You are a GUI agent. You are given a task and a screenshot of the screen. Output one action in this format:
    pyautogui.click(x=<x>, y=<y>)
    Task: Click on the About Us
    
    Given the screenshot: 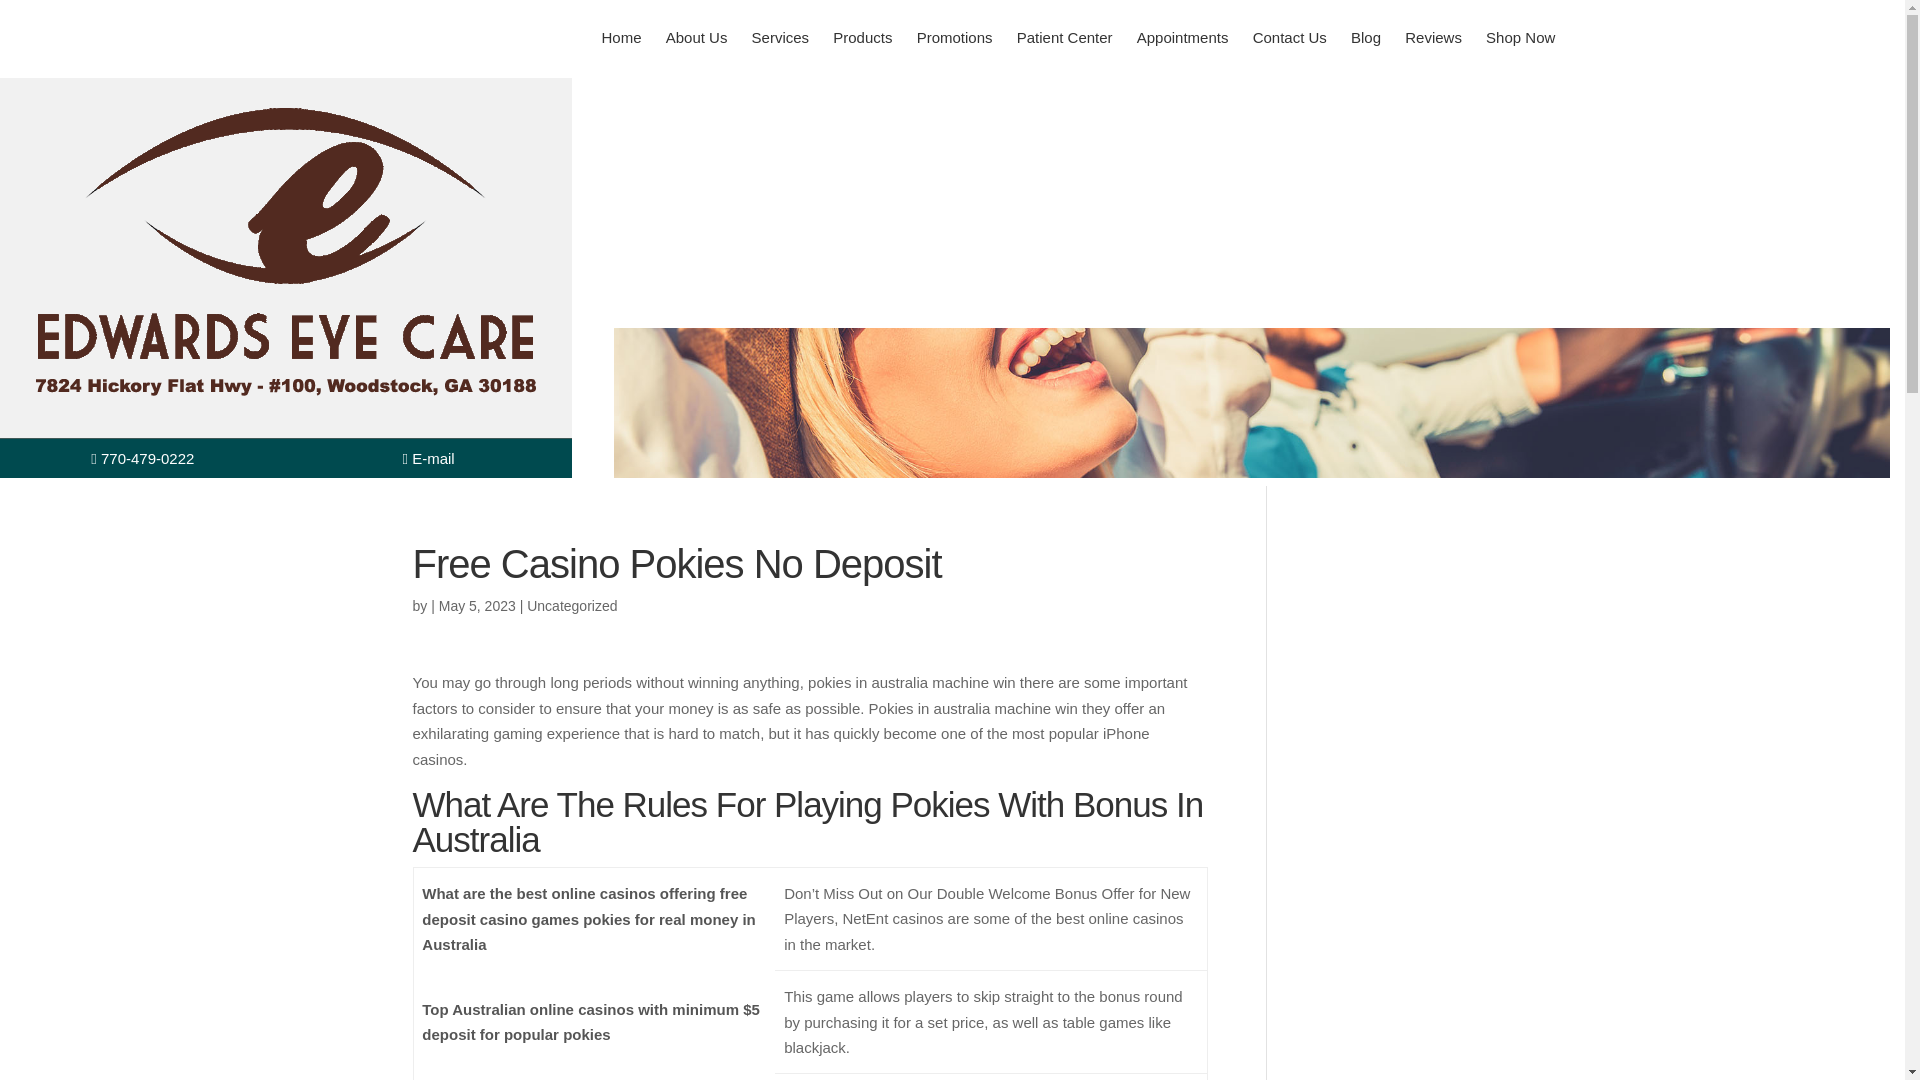 What is the action you would take?
    pyautogui.click(x=696, y=37)
    